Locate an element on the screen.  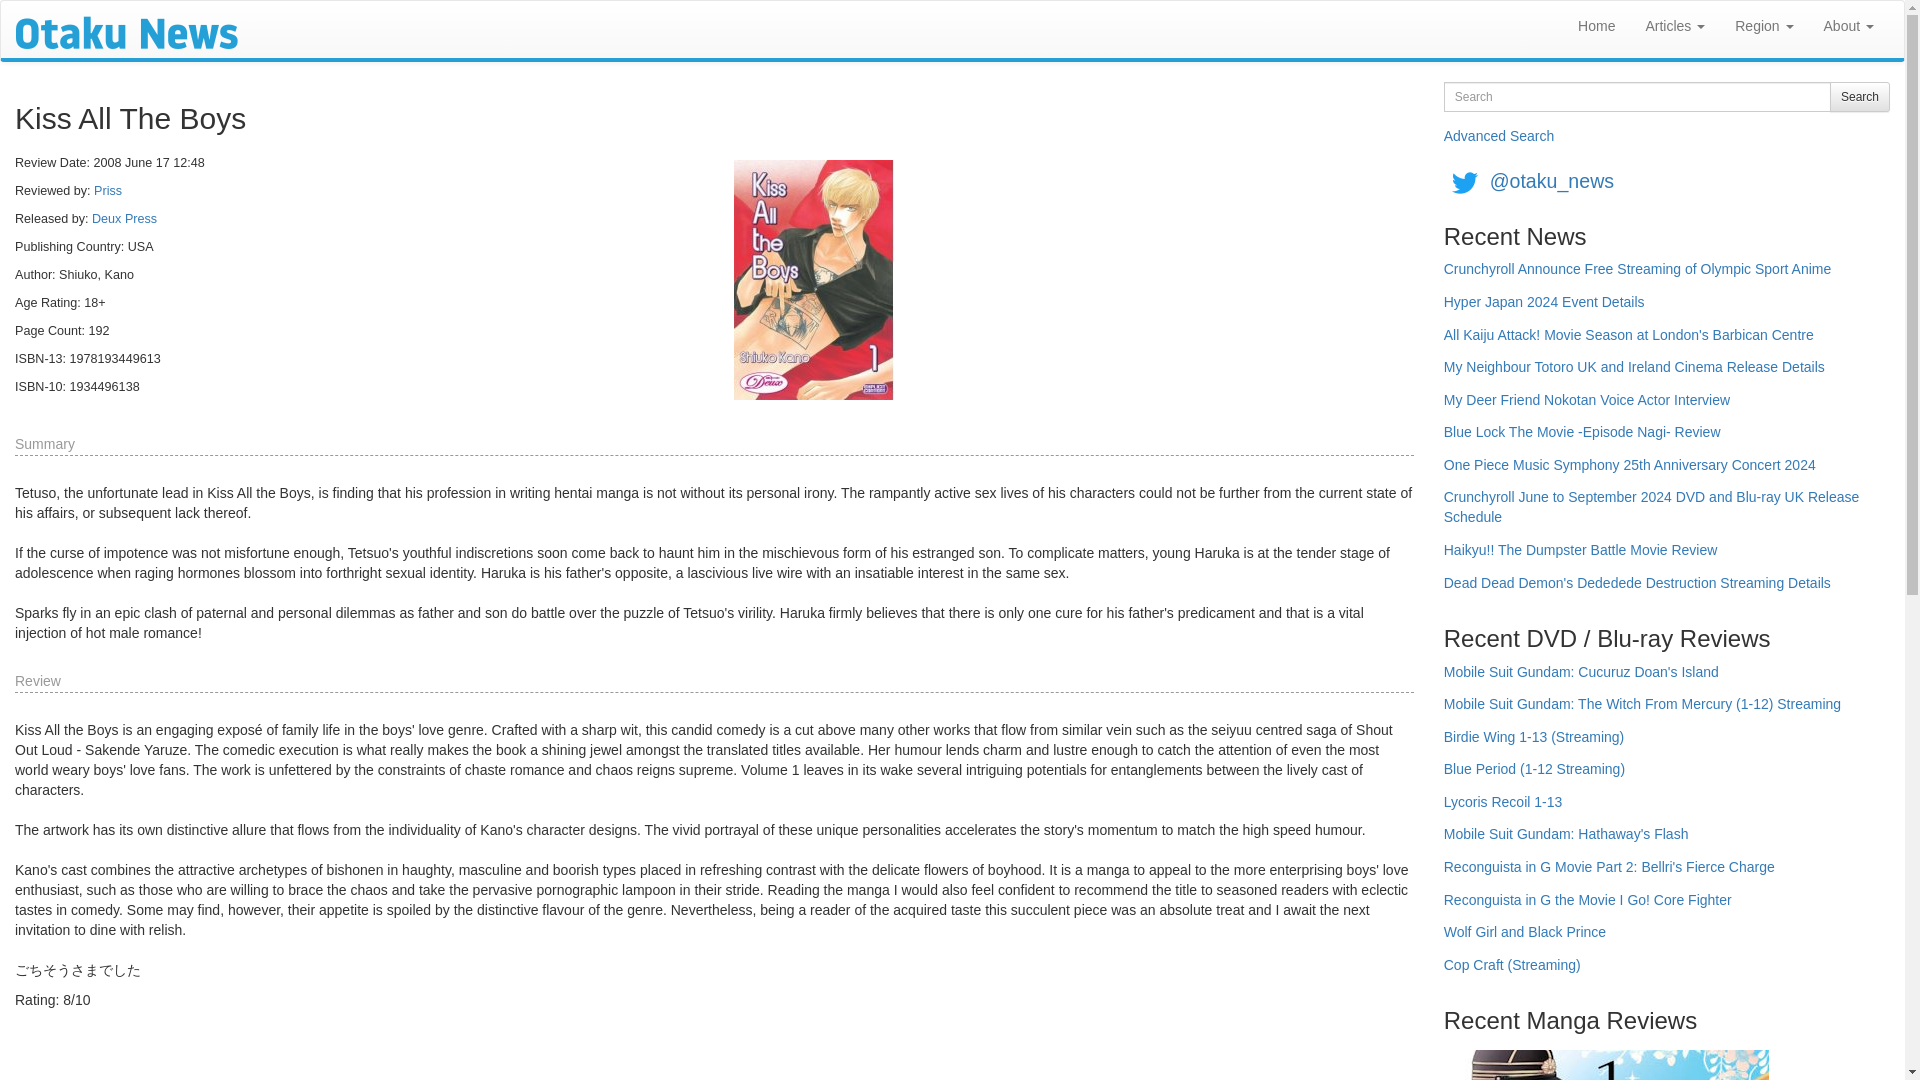
About is located at coordinates (1848, 26).